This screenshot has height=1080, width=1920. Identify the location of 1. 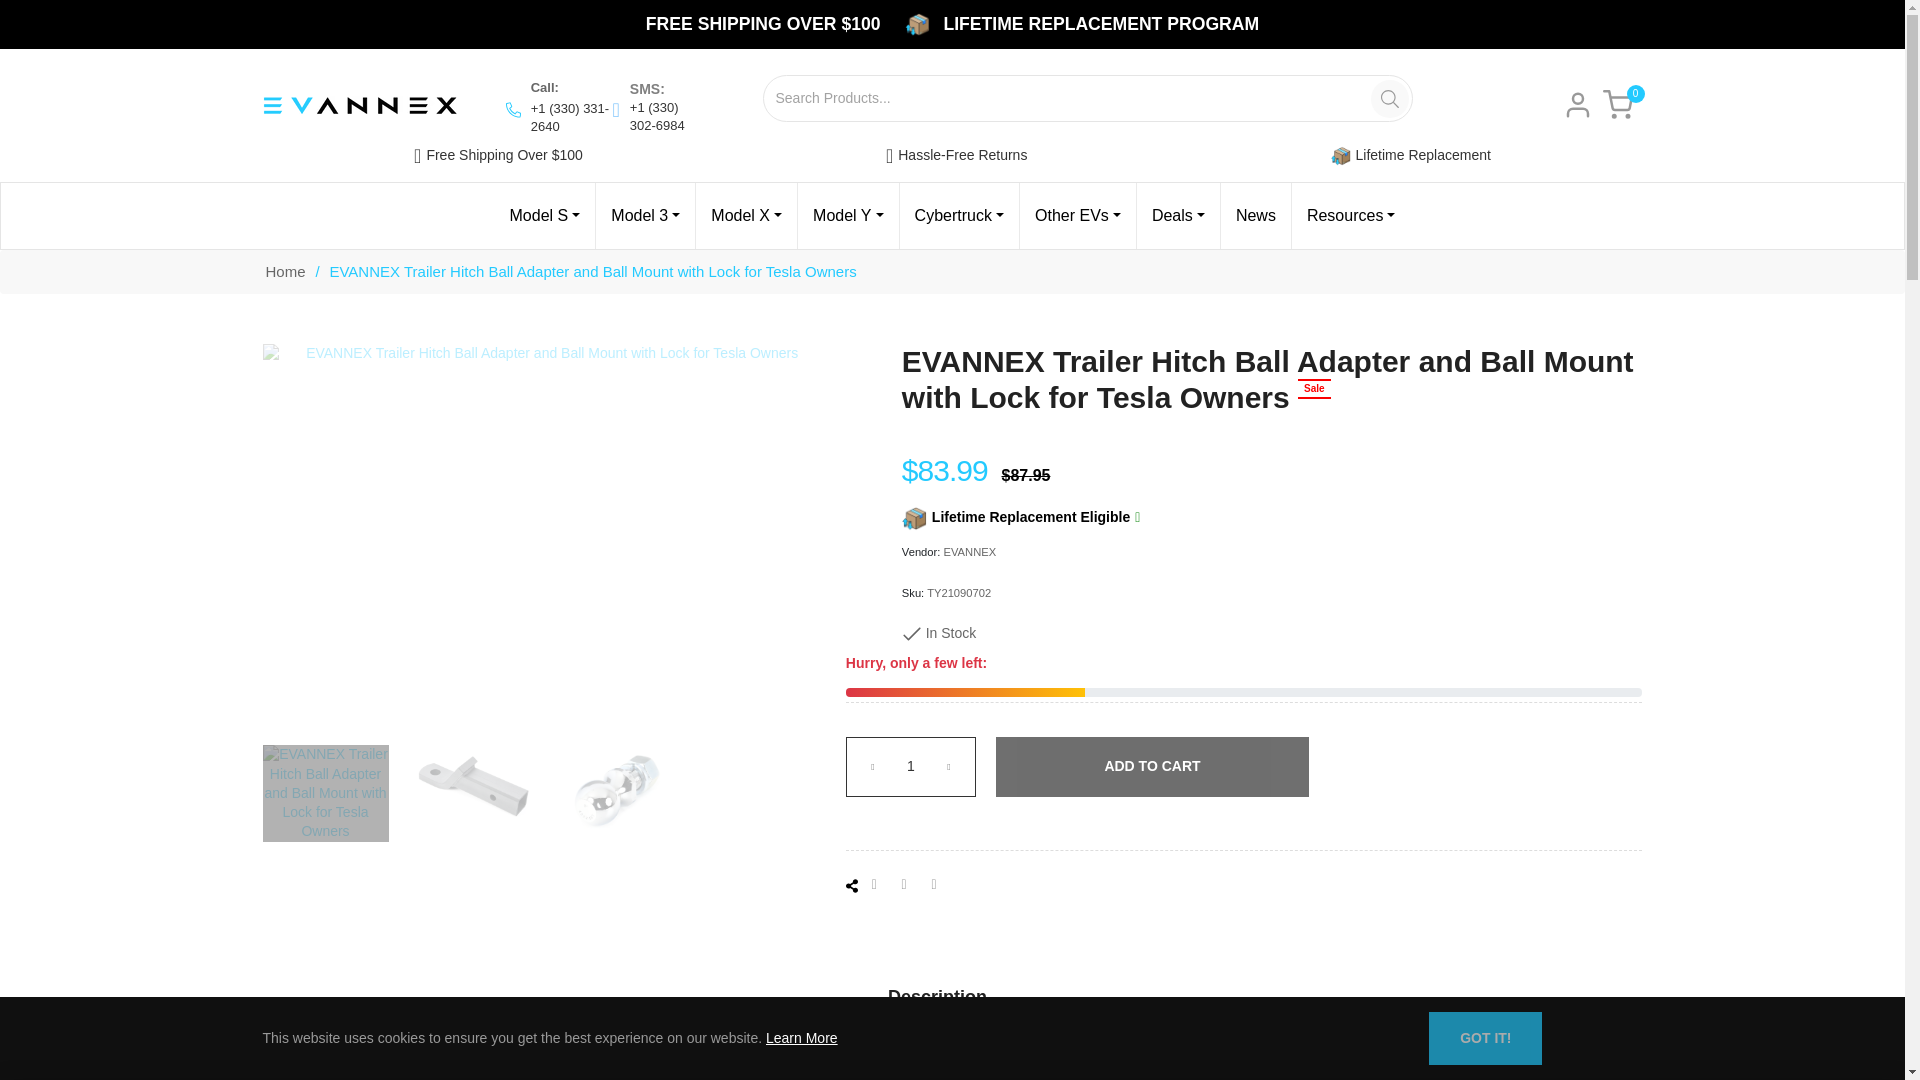
(910, 766).